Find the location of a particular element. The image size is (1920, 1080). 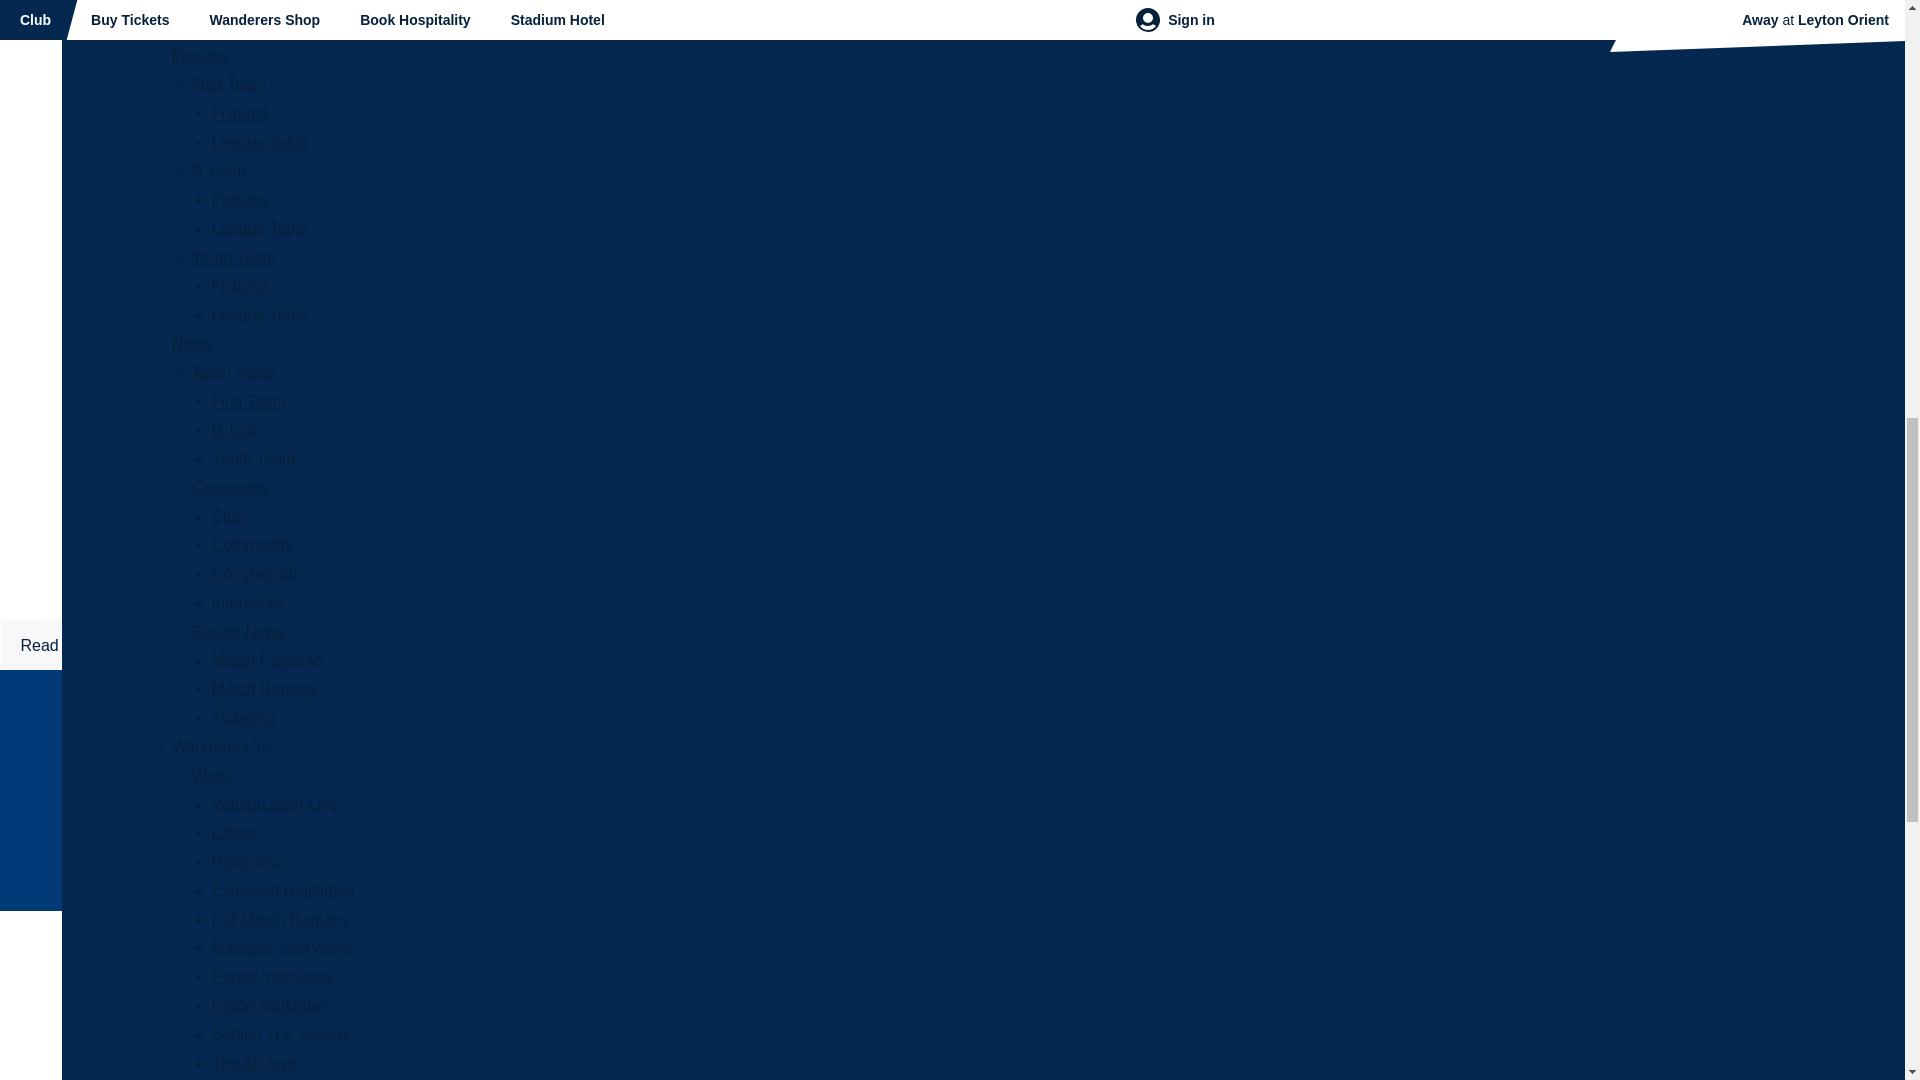

Back to home is located at coordinates (34, 464).